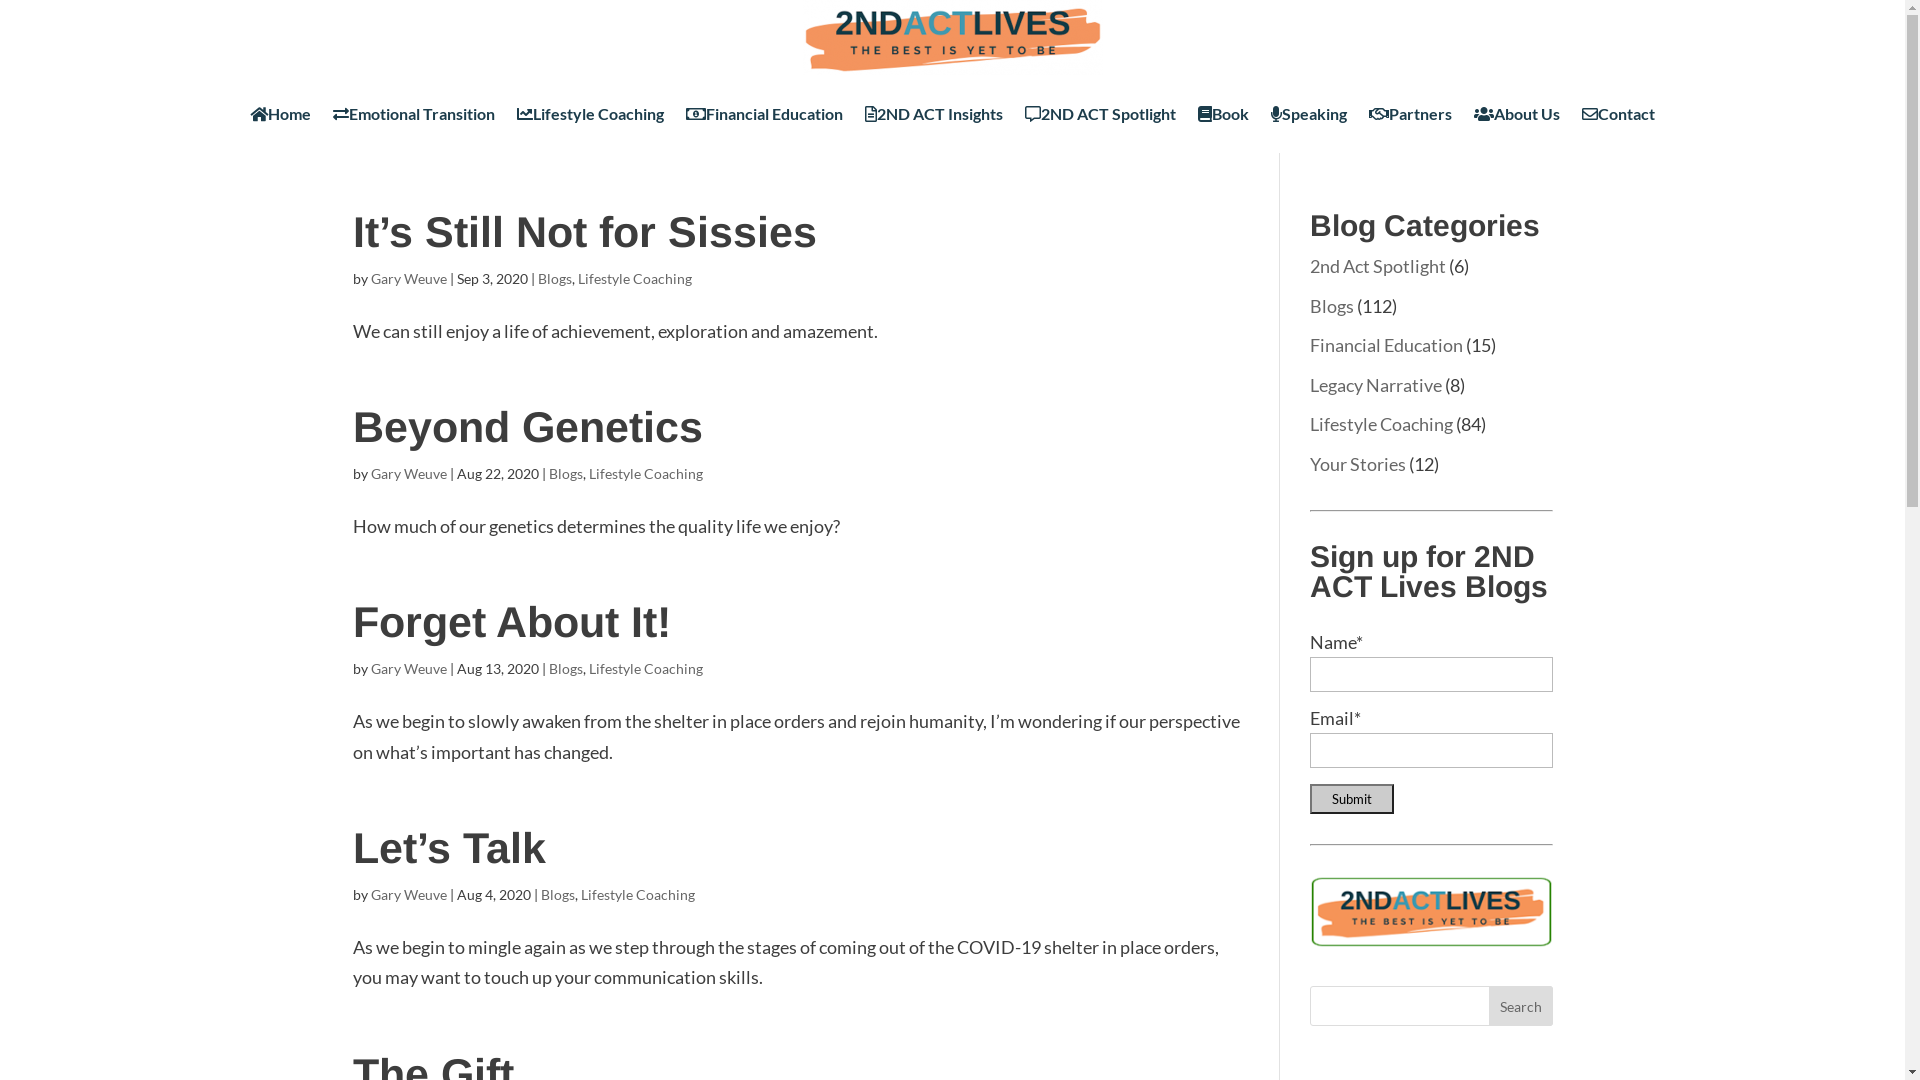 The width and height of the screenshot is (1920, 1080). What do you see at coordinates (527, 427) in the screenshot?
I see `Beyond Genetics` at bounding box center [527, 427].